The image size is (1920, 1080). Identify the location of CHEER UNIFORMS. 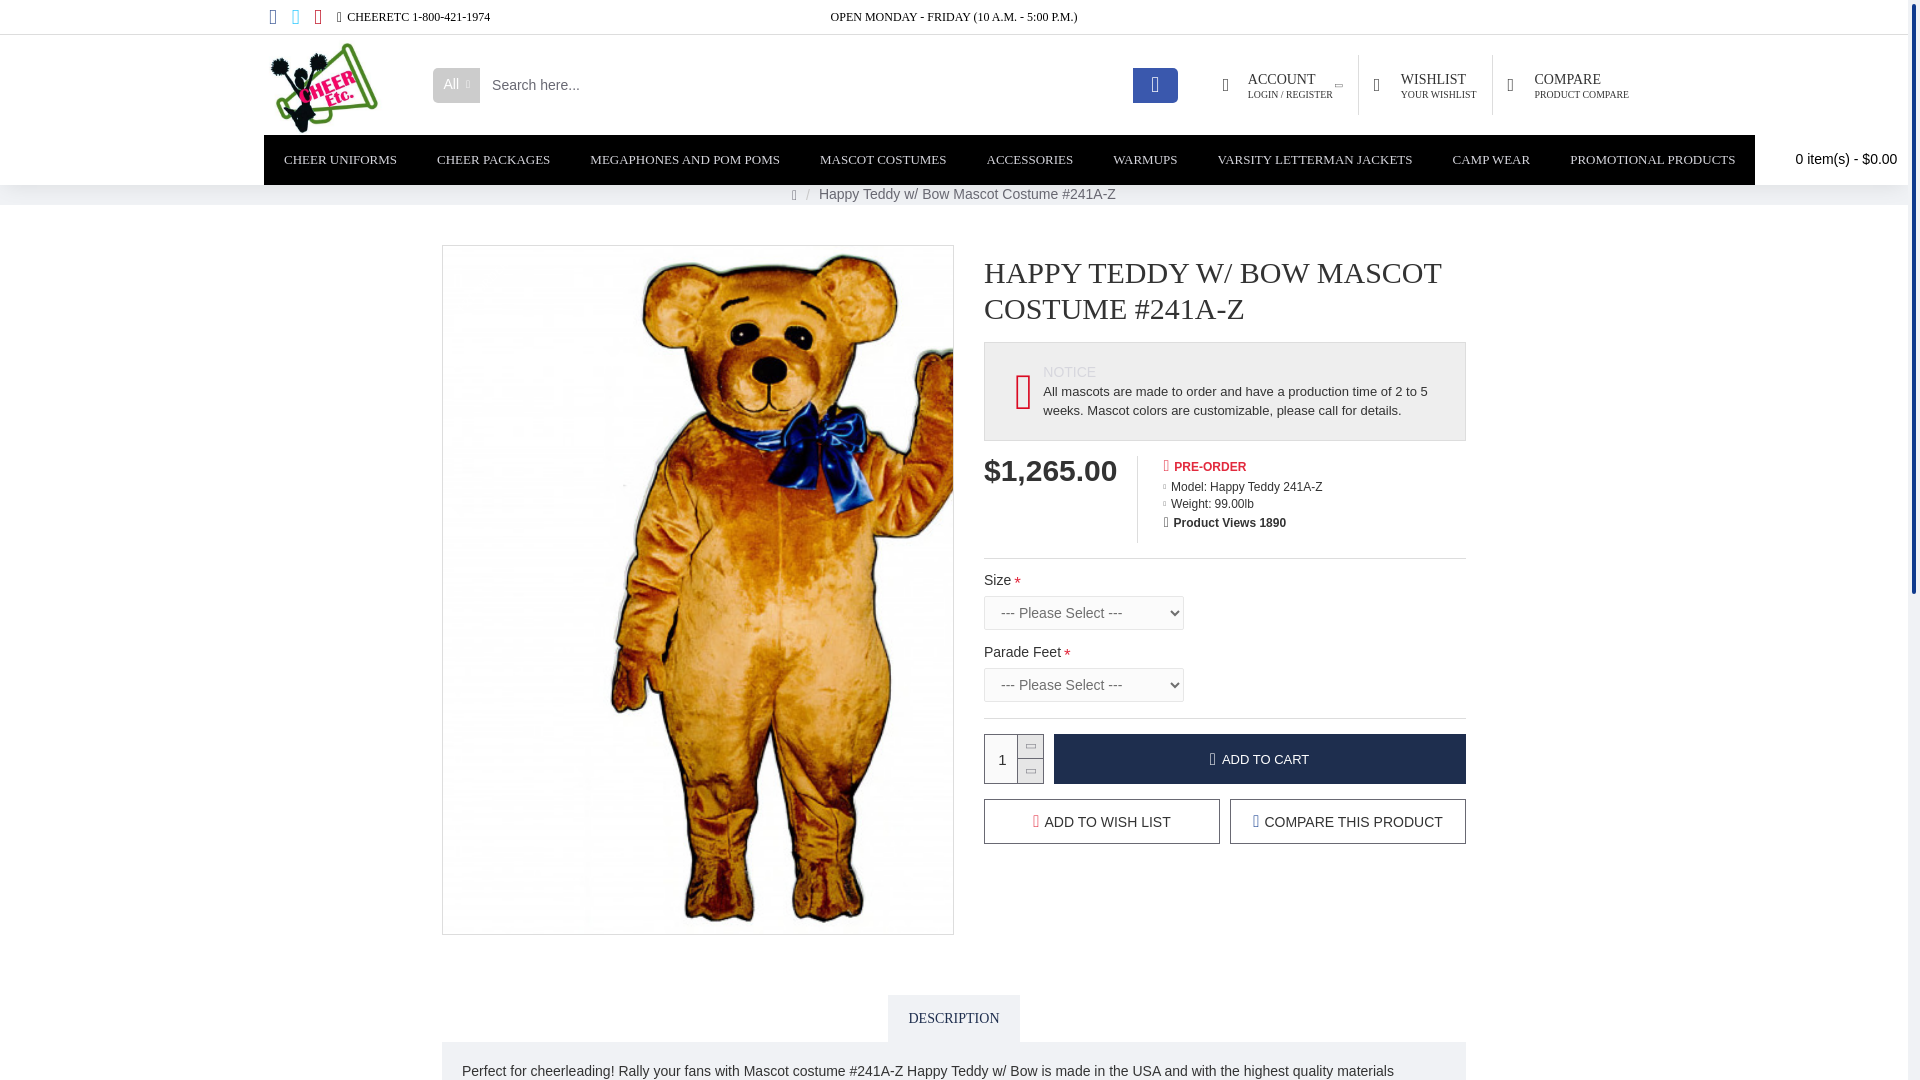
(1567, 84).